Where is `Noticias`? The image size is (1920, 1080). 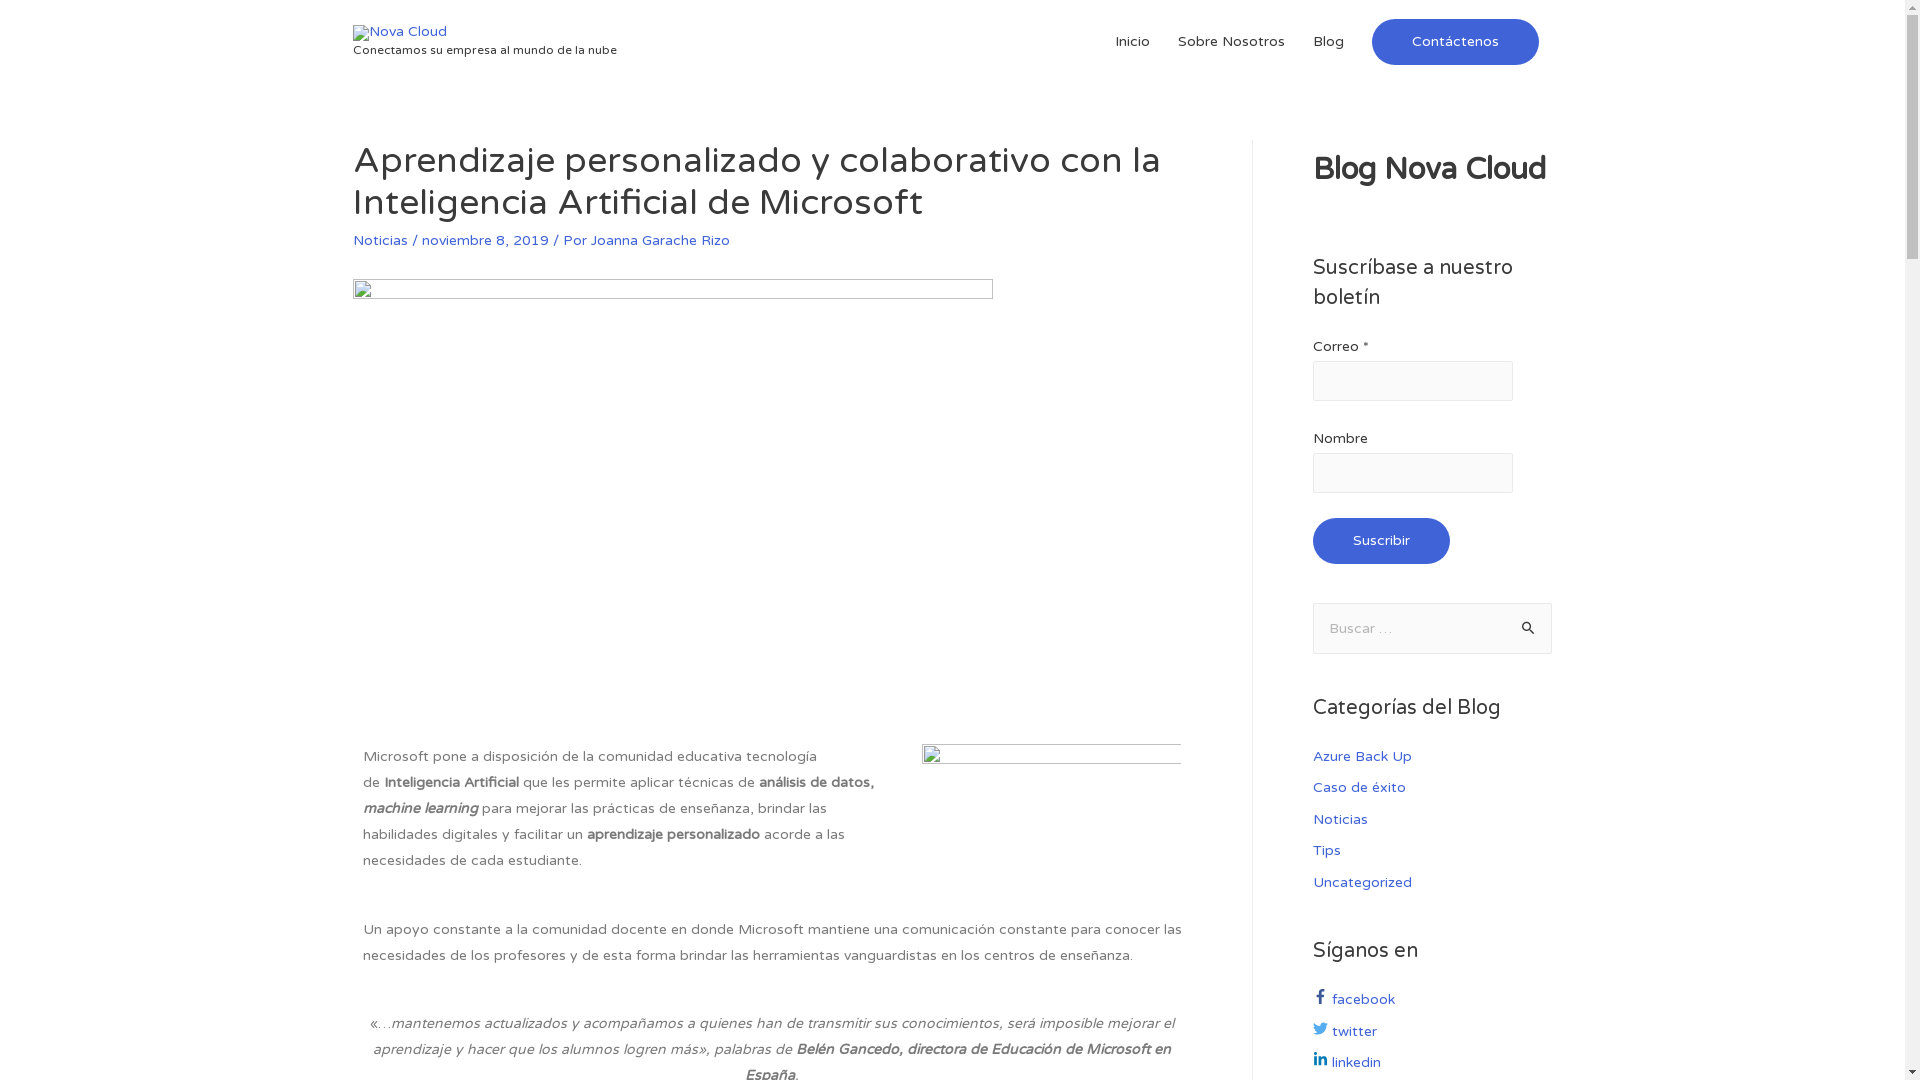 Noticias is located at coordinates (380, 240).